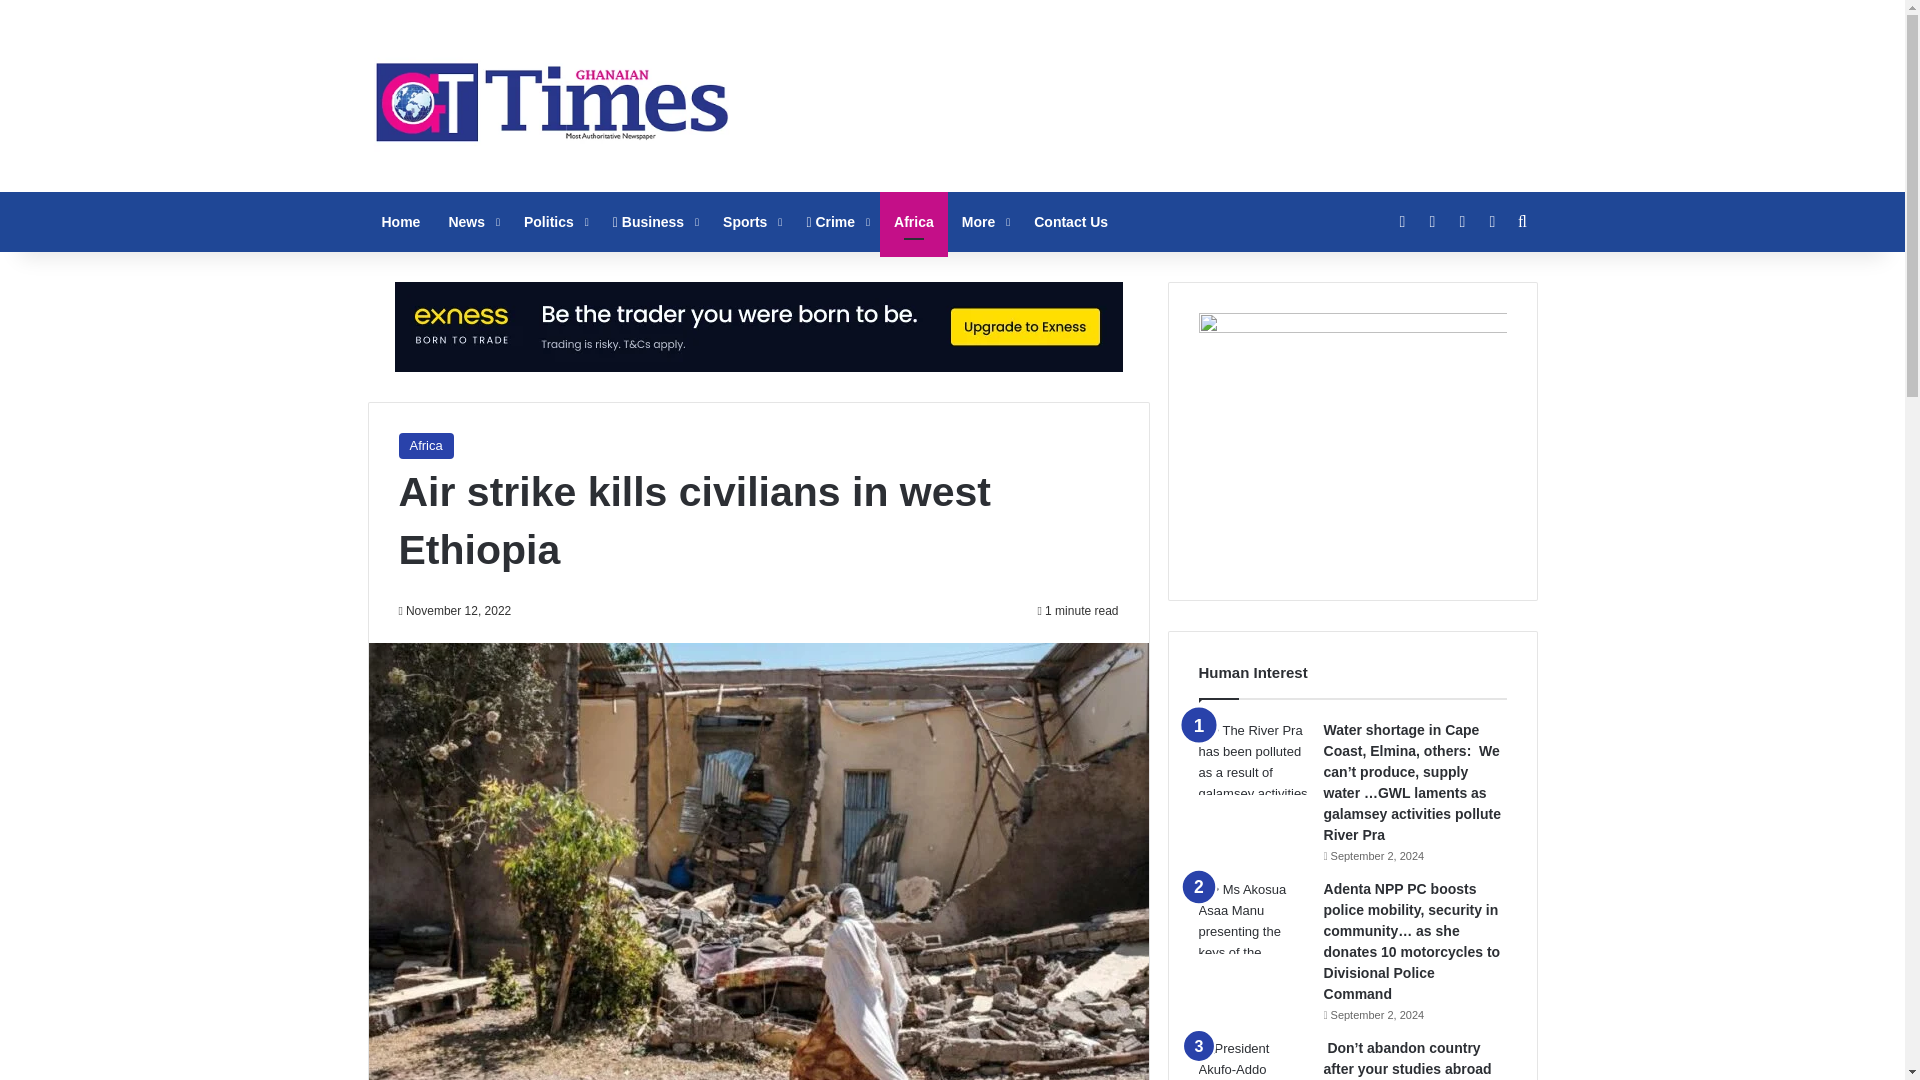 The height and width of the screenshot is (1080, 1920). What do you see at coordinates (1070, 222) in the screenshot?
I see `Contact Us` at bounding box center [1070, 222].